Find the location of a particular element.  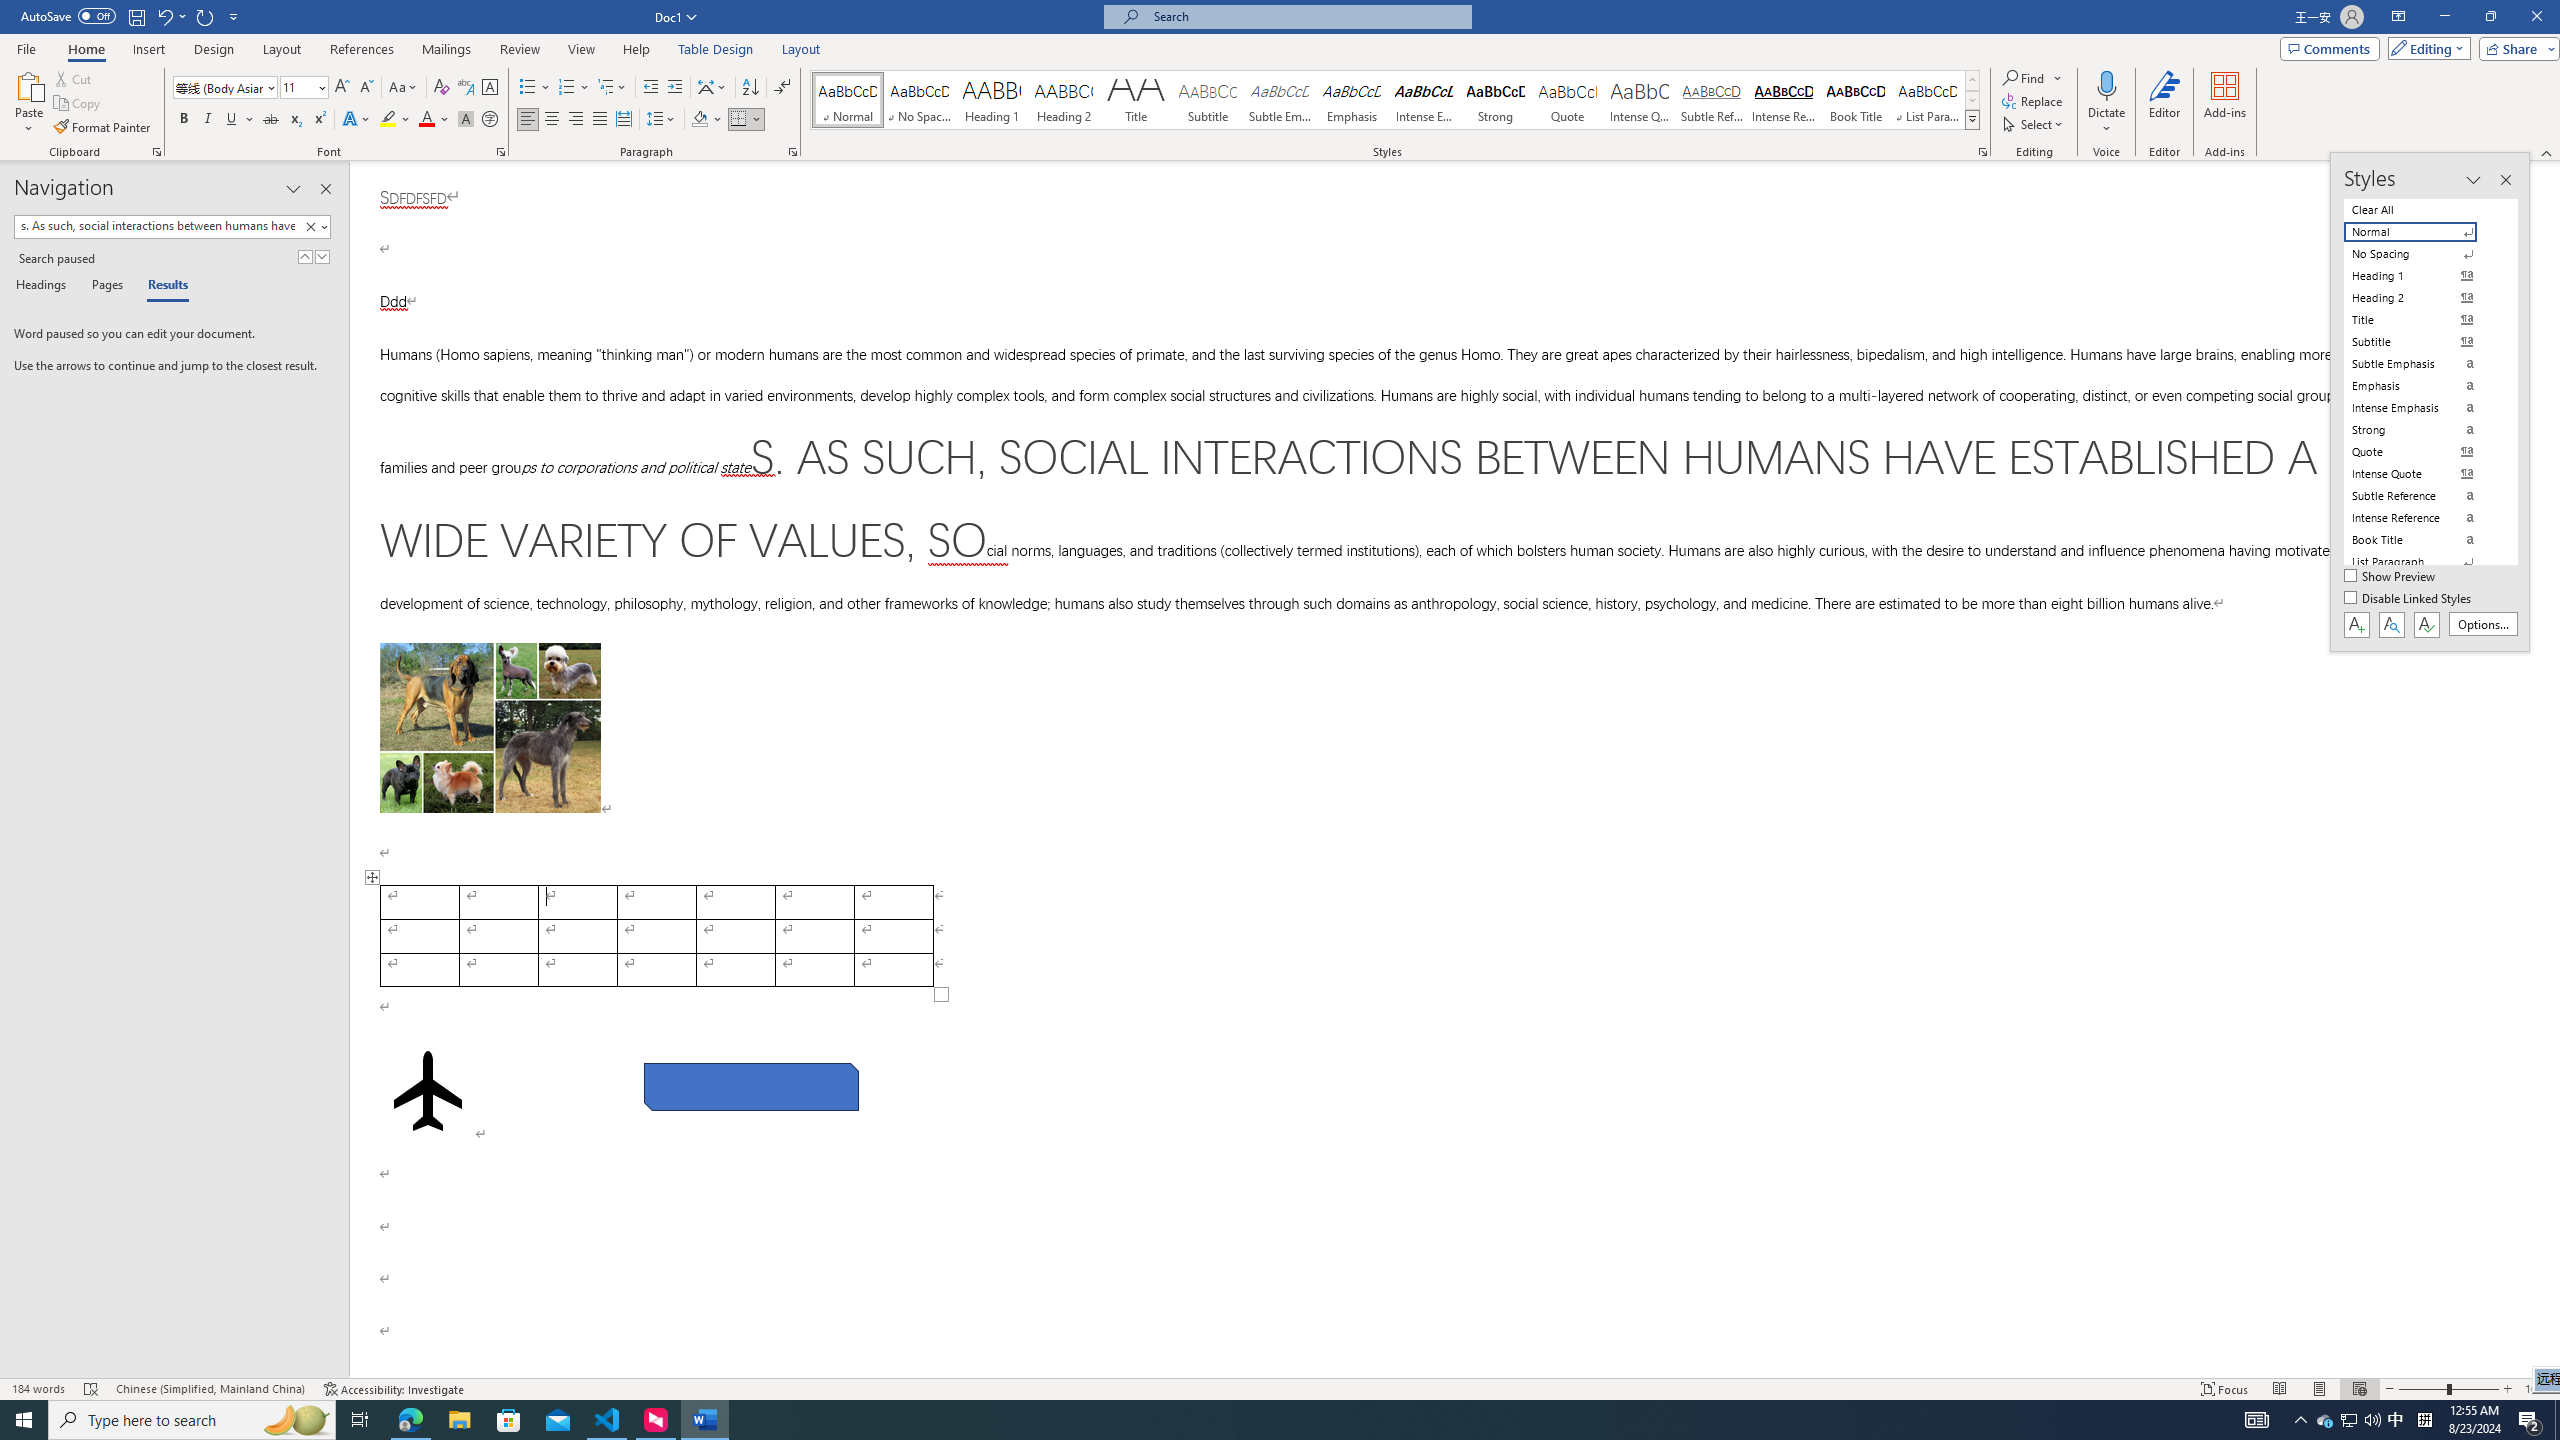

Select is located at coordinates (2035, 124).